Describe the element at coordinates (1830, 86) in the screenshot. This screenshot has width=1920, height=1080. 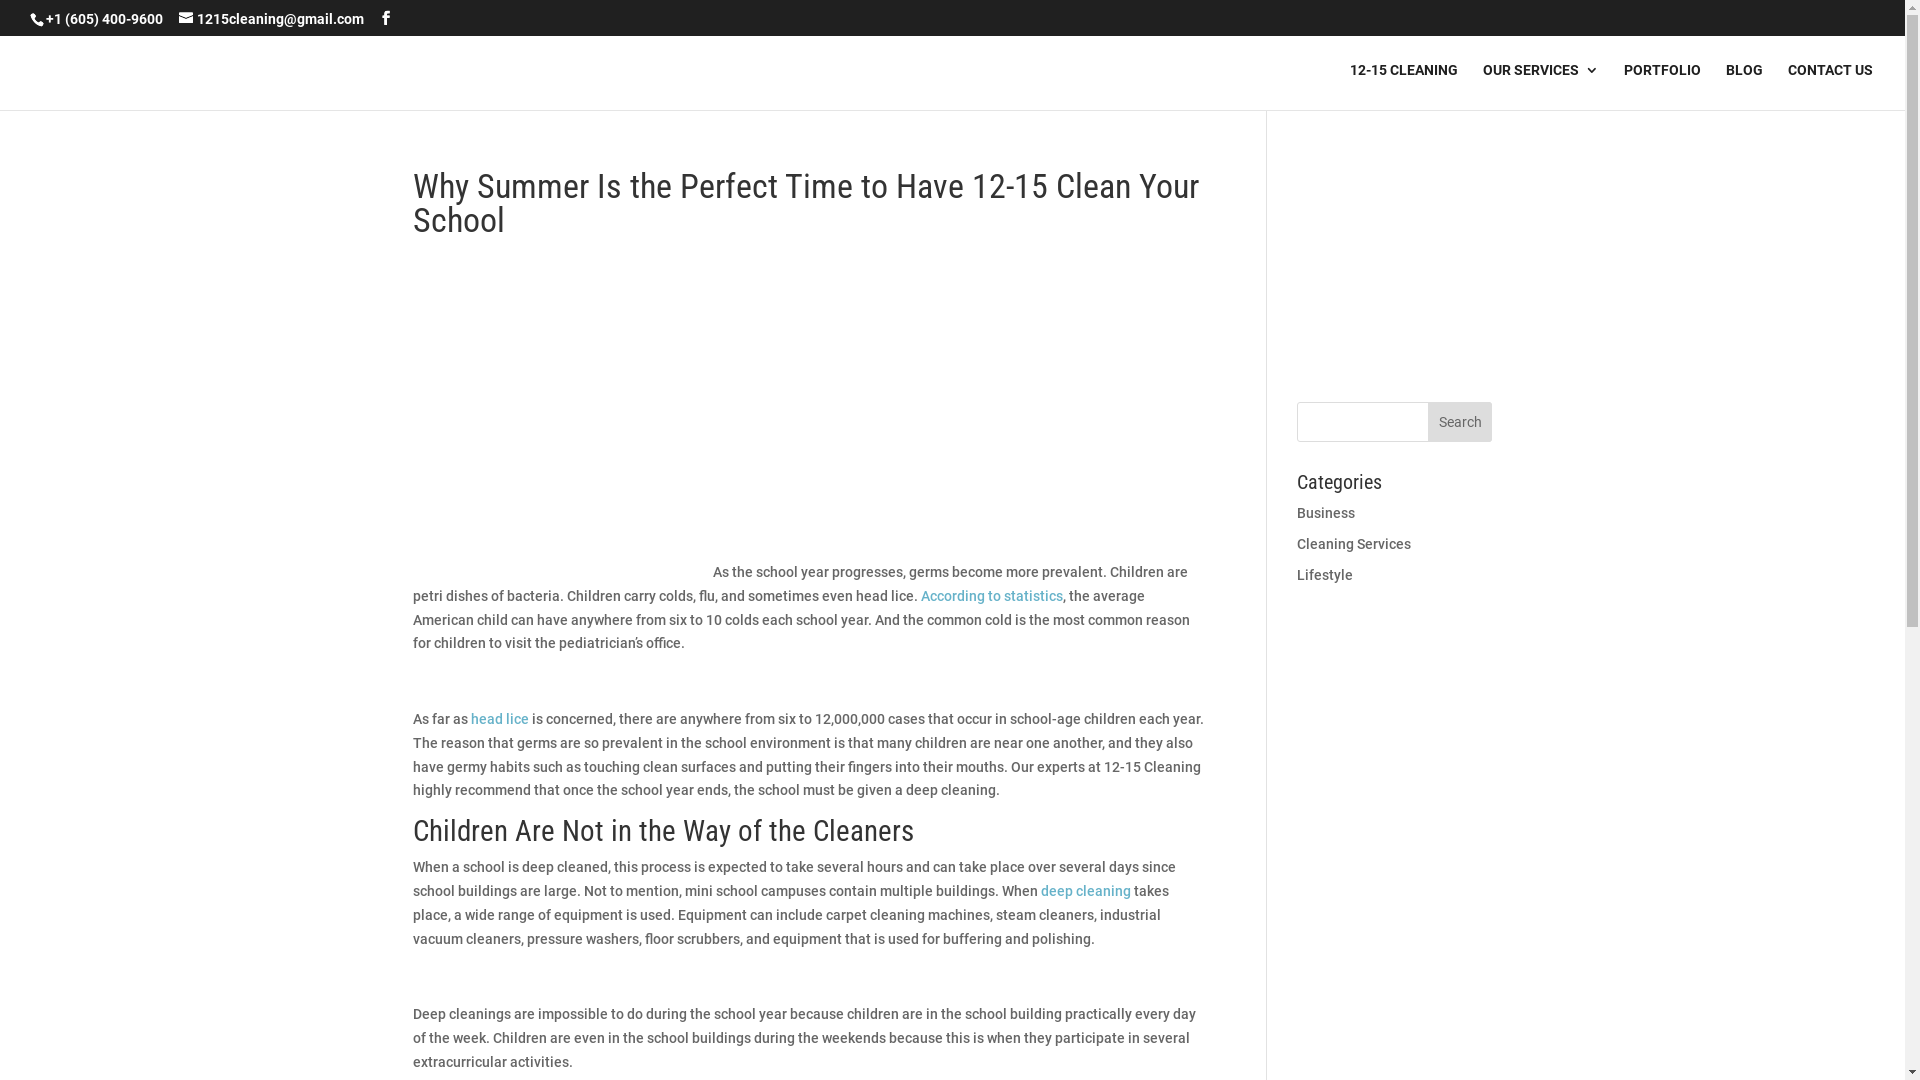
I see `CONTACT US` at that location.